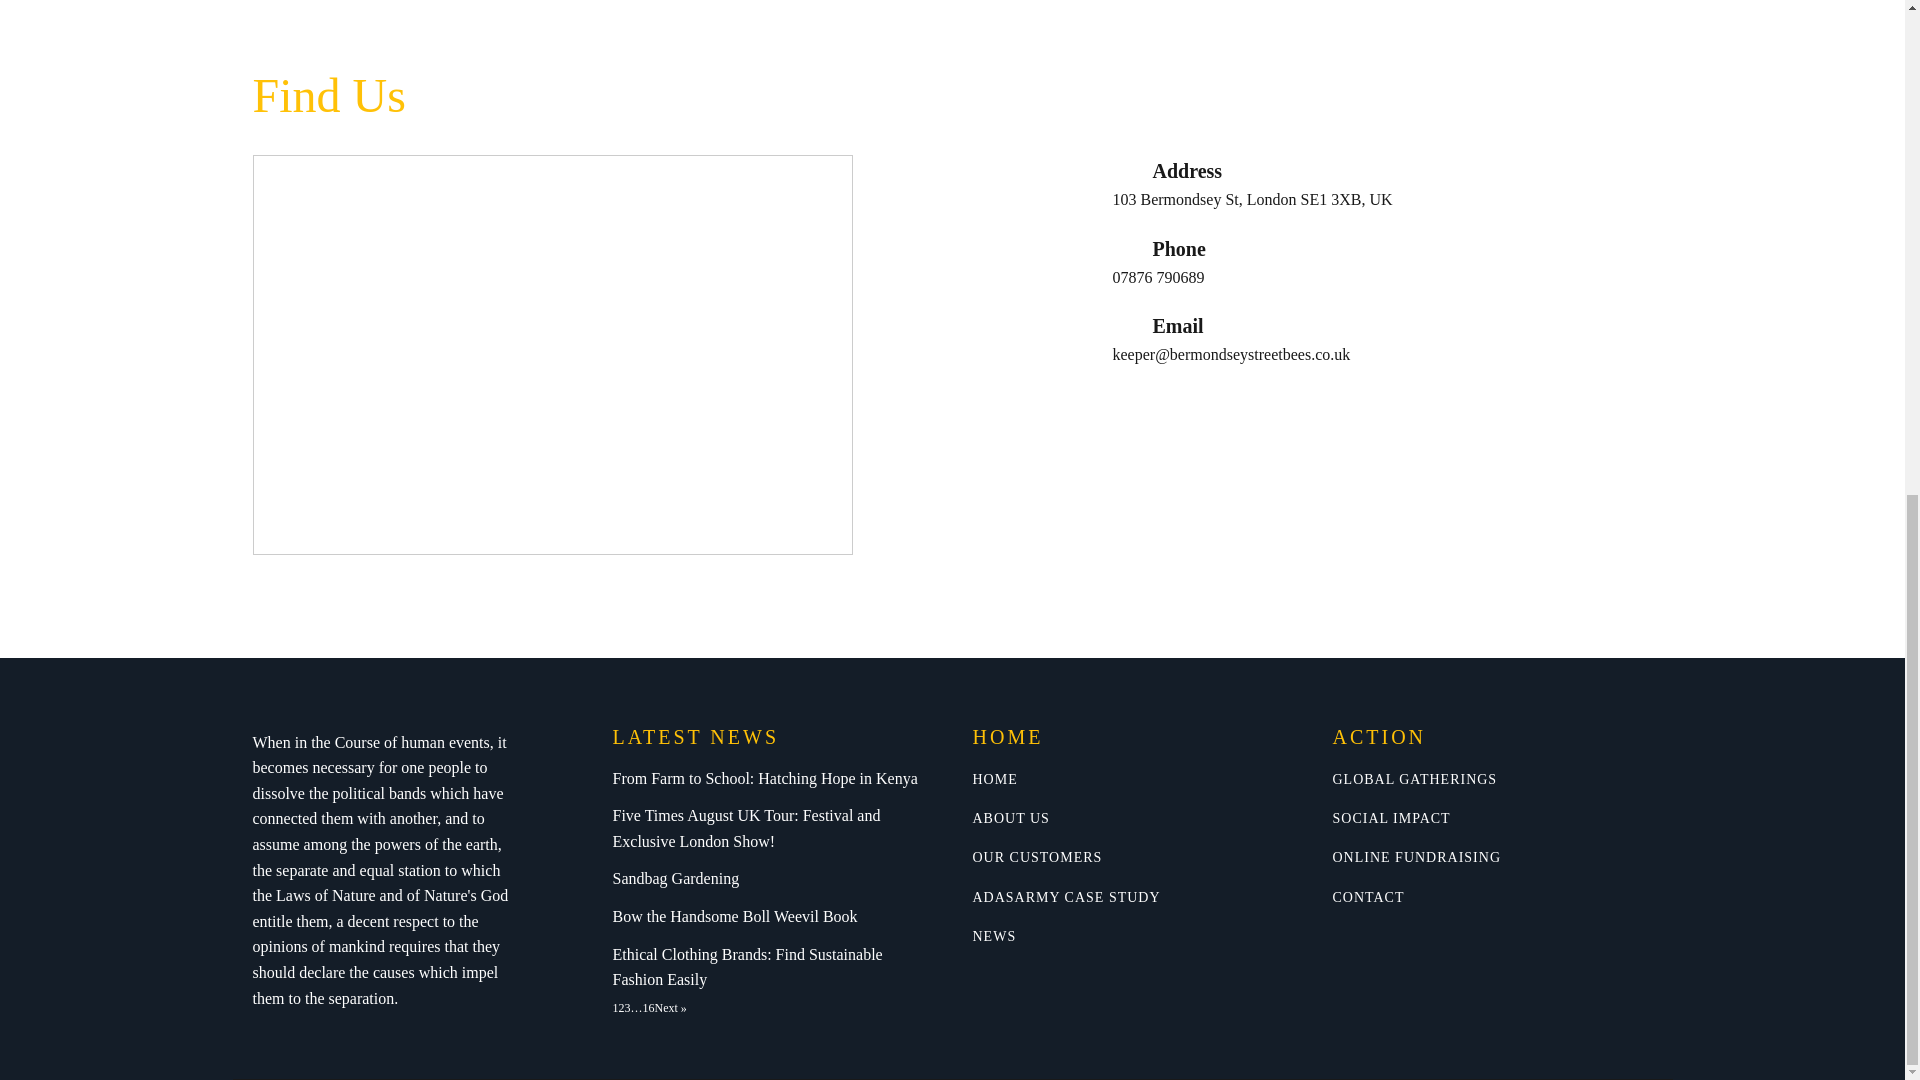 This screenshot has width=1920, height=1080. I want to click on ADASARMY CASE STUDY, so click(1065, 897).